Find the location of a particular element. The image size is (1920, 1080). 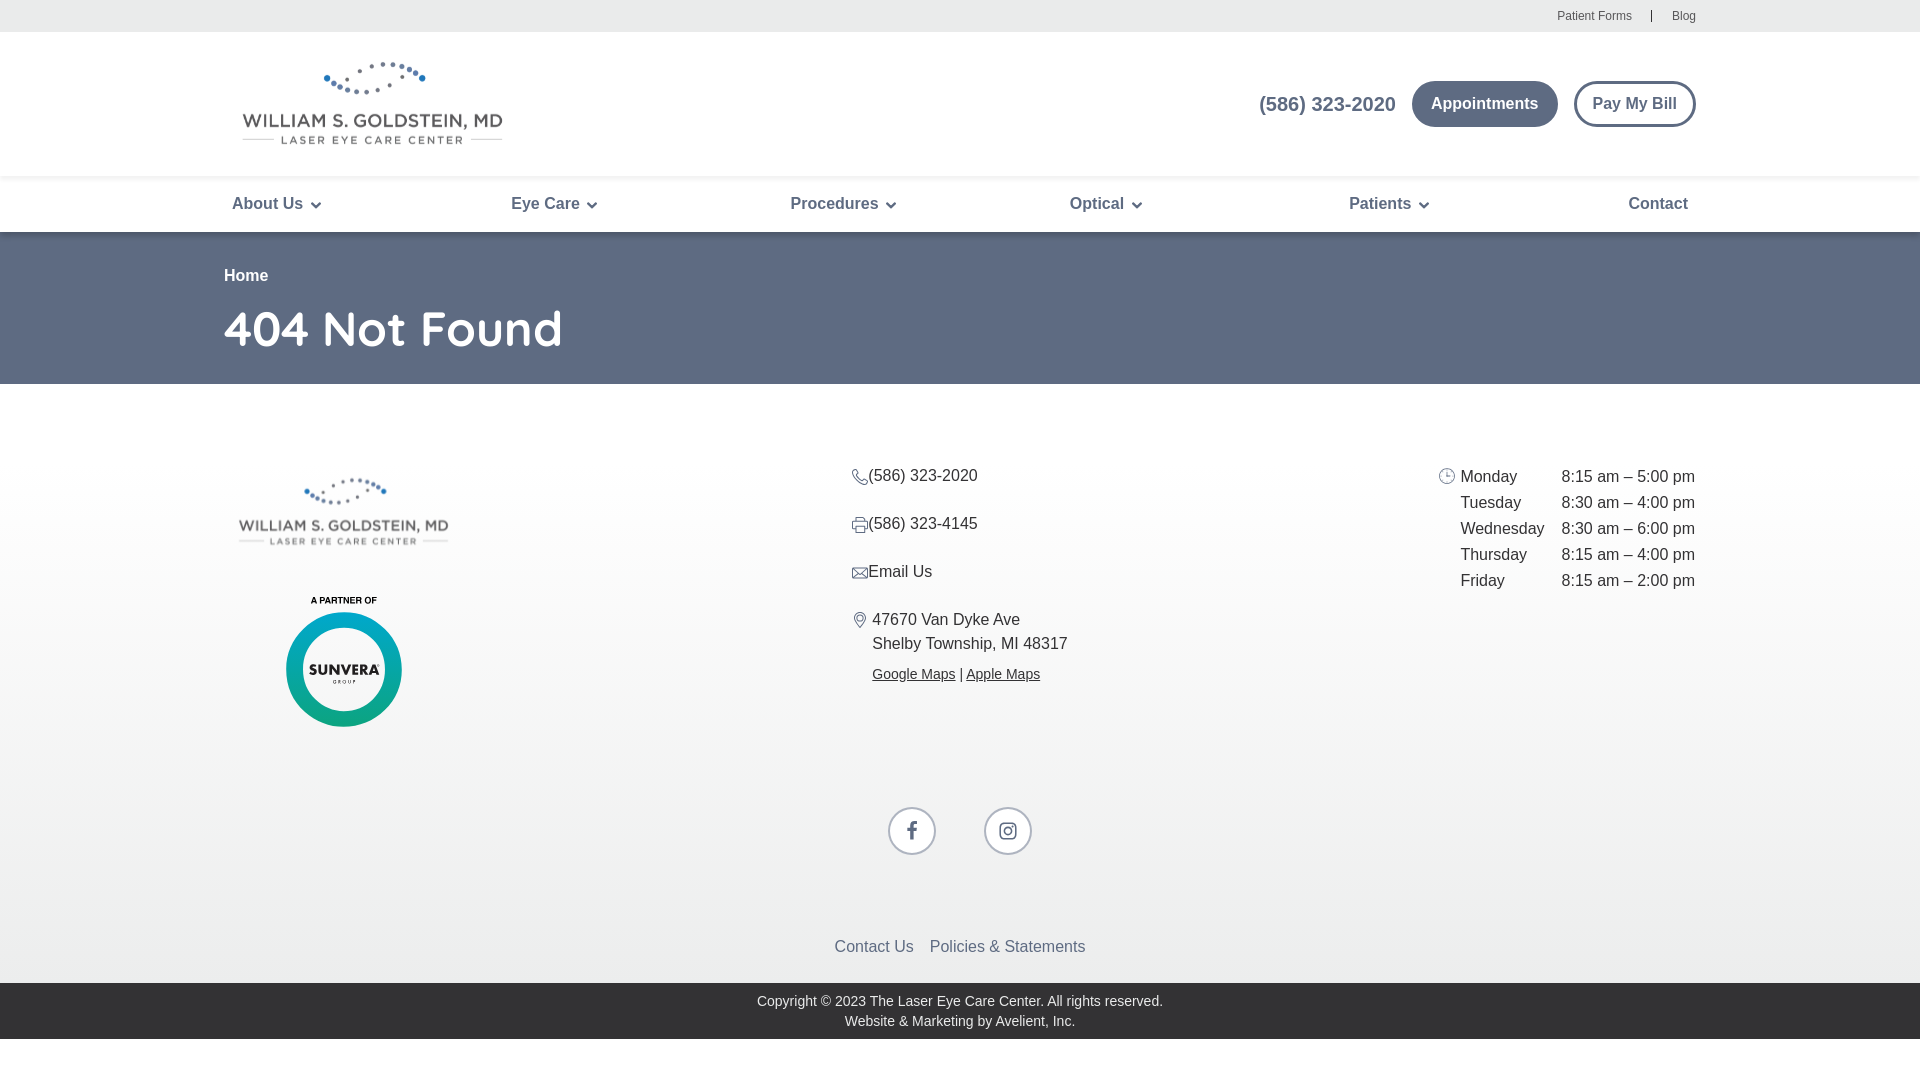

Pay My Bill is located at coordinates (1635, 104).